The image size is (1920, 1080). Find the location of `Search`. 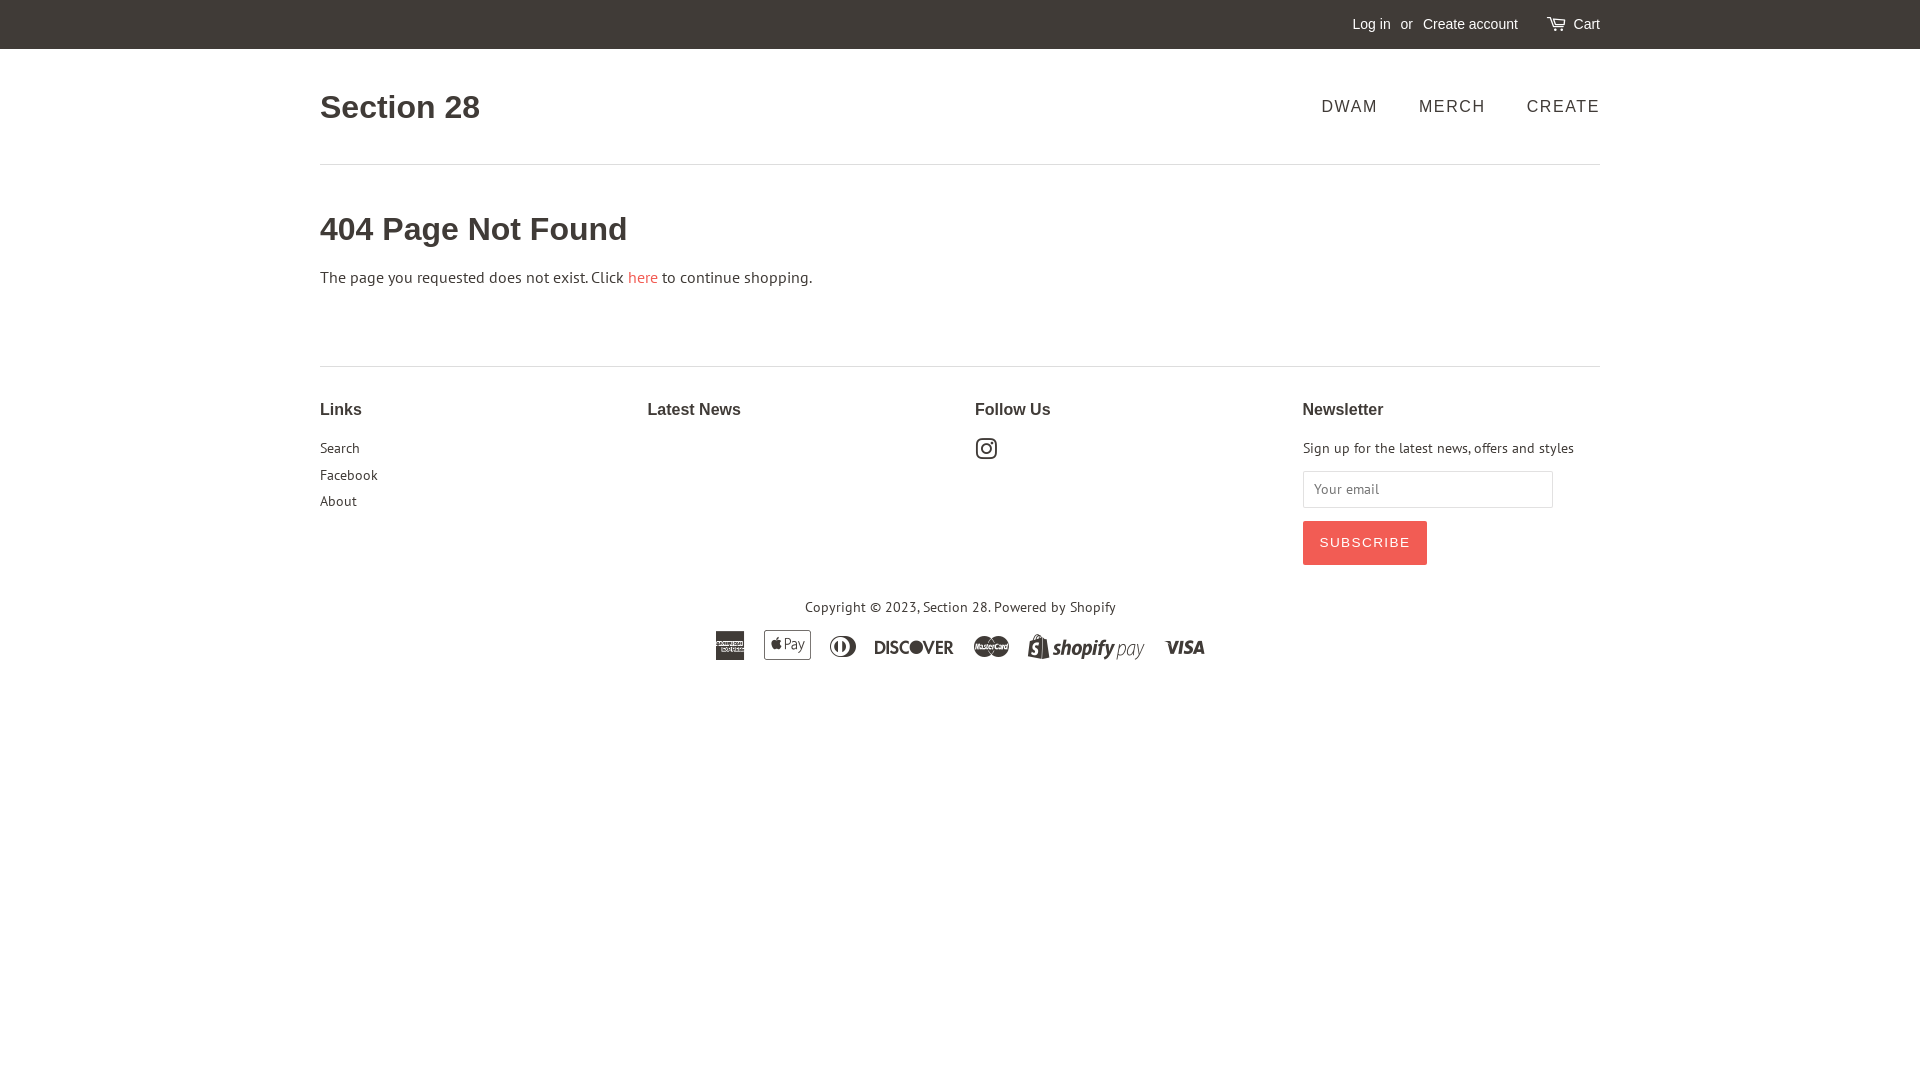

Search is located at coordinates (340, 448).